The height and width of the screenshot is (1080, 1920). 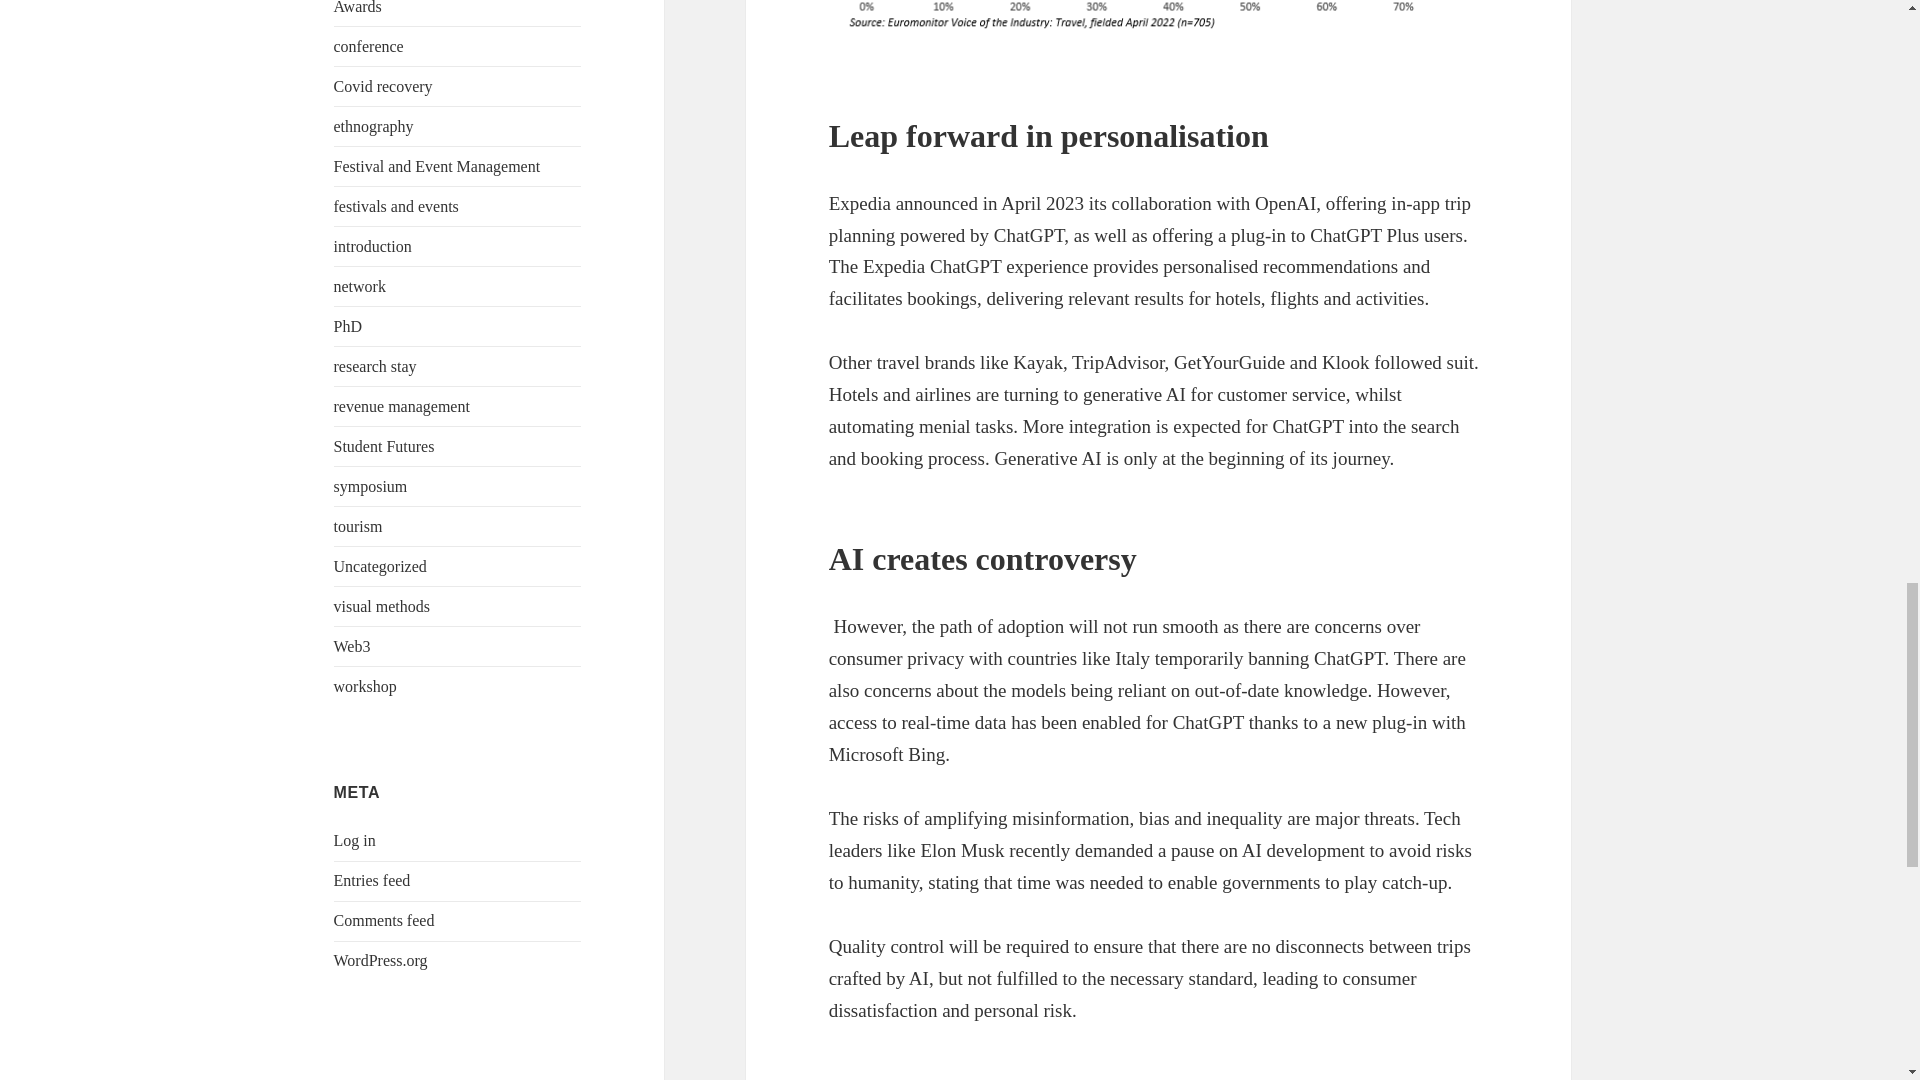 What do you see at coordinates (384, 446) in the screenshot?
I see `Student Futures` at bounding box center [384, 446].